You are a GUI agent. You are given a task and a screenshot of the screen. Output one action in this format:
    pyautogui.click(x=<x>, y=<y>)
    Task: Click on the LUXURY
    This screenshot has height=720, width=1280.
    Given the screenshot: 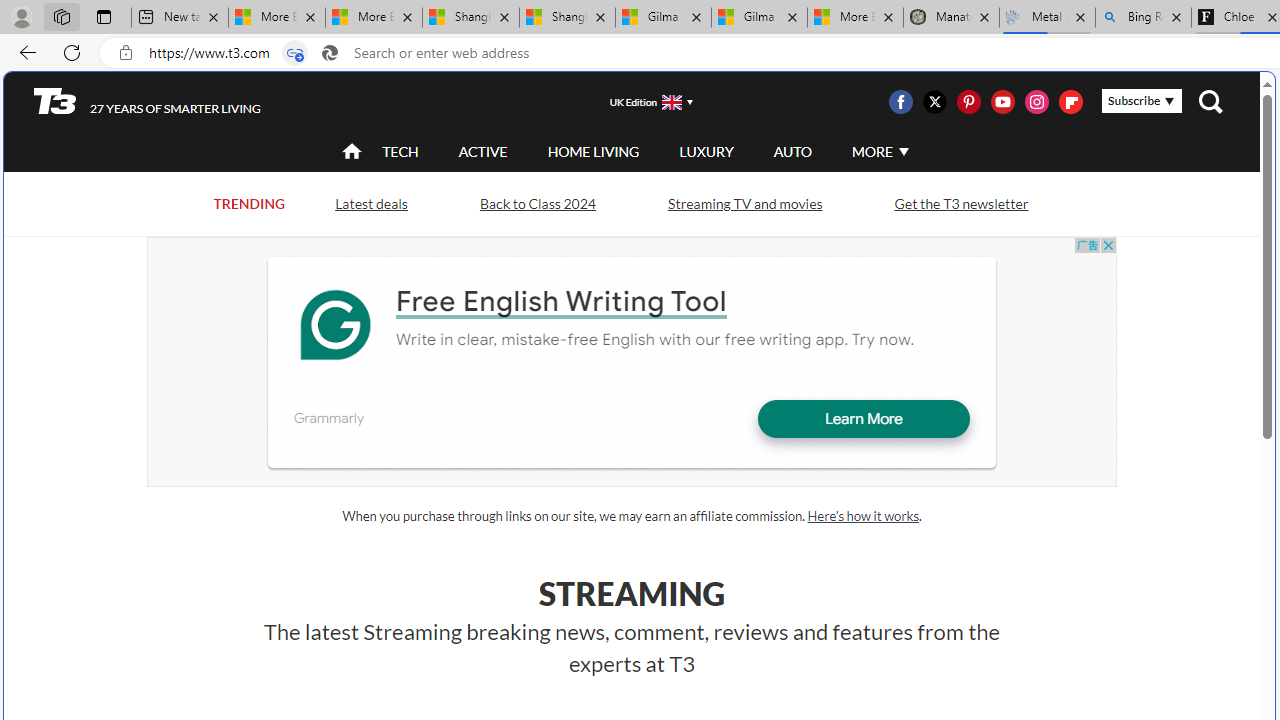 What is the action you would take?
    pyautogui.click(x=706, y=152)
    